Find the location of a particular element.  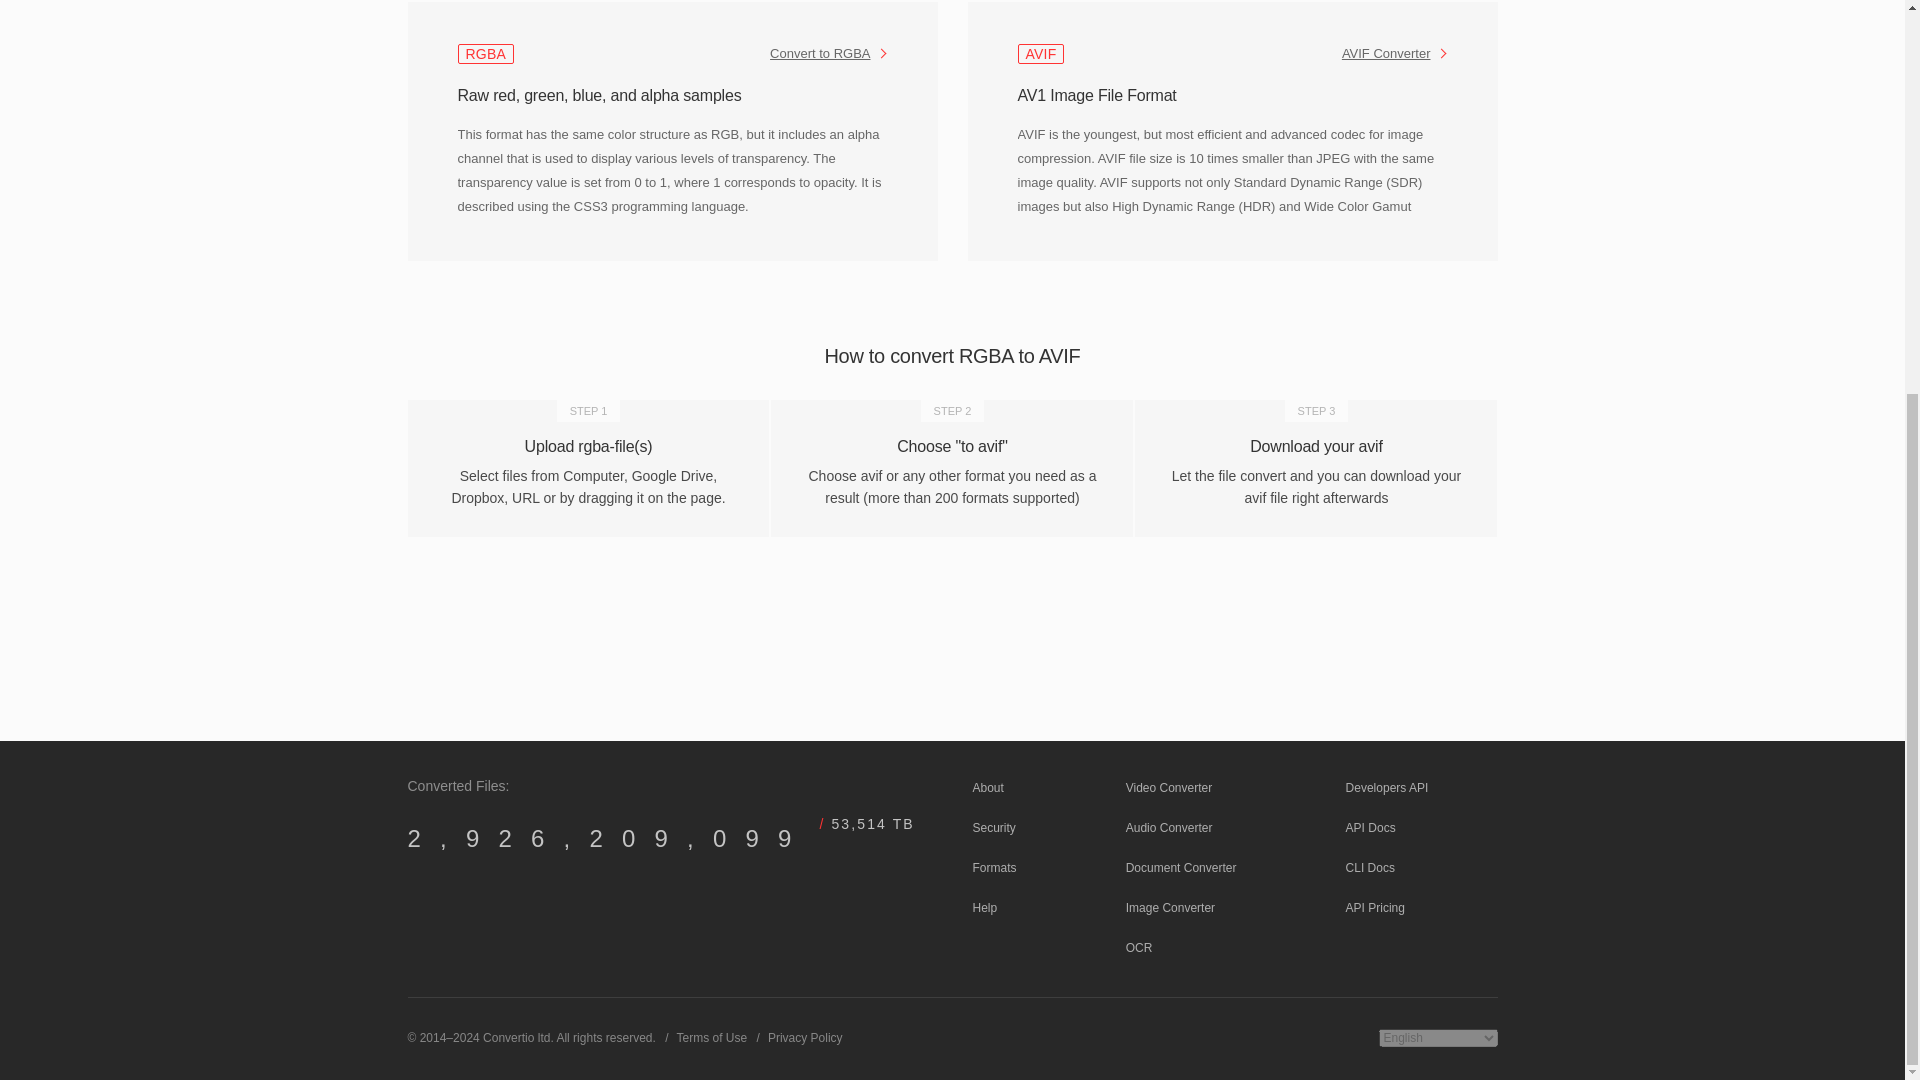

Help is located at coordinates (984, 907).